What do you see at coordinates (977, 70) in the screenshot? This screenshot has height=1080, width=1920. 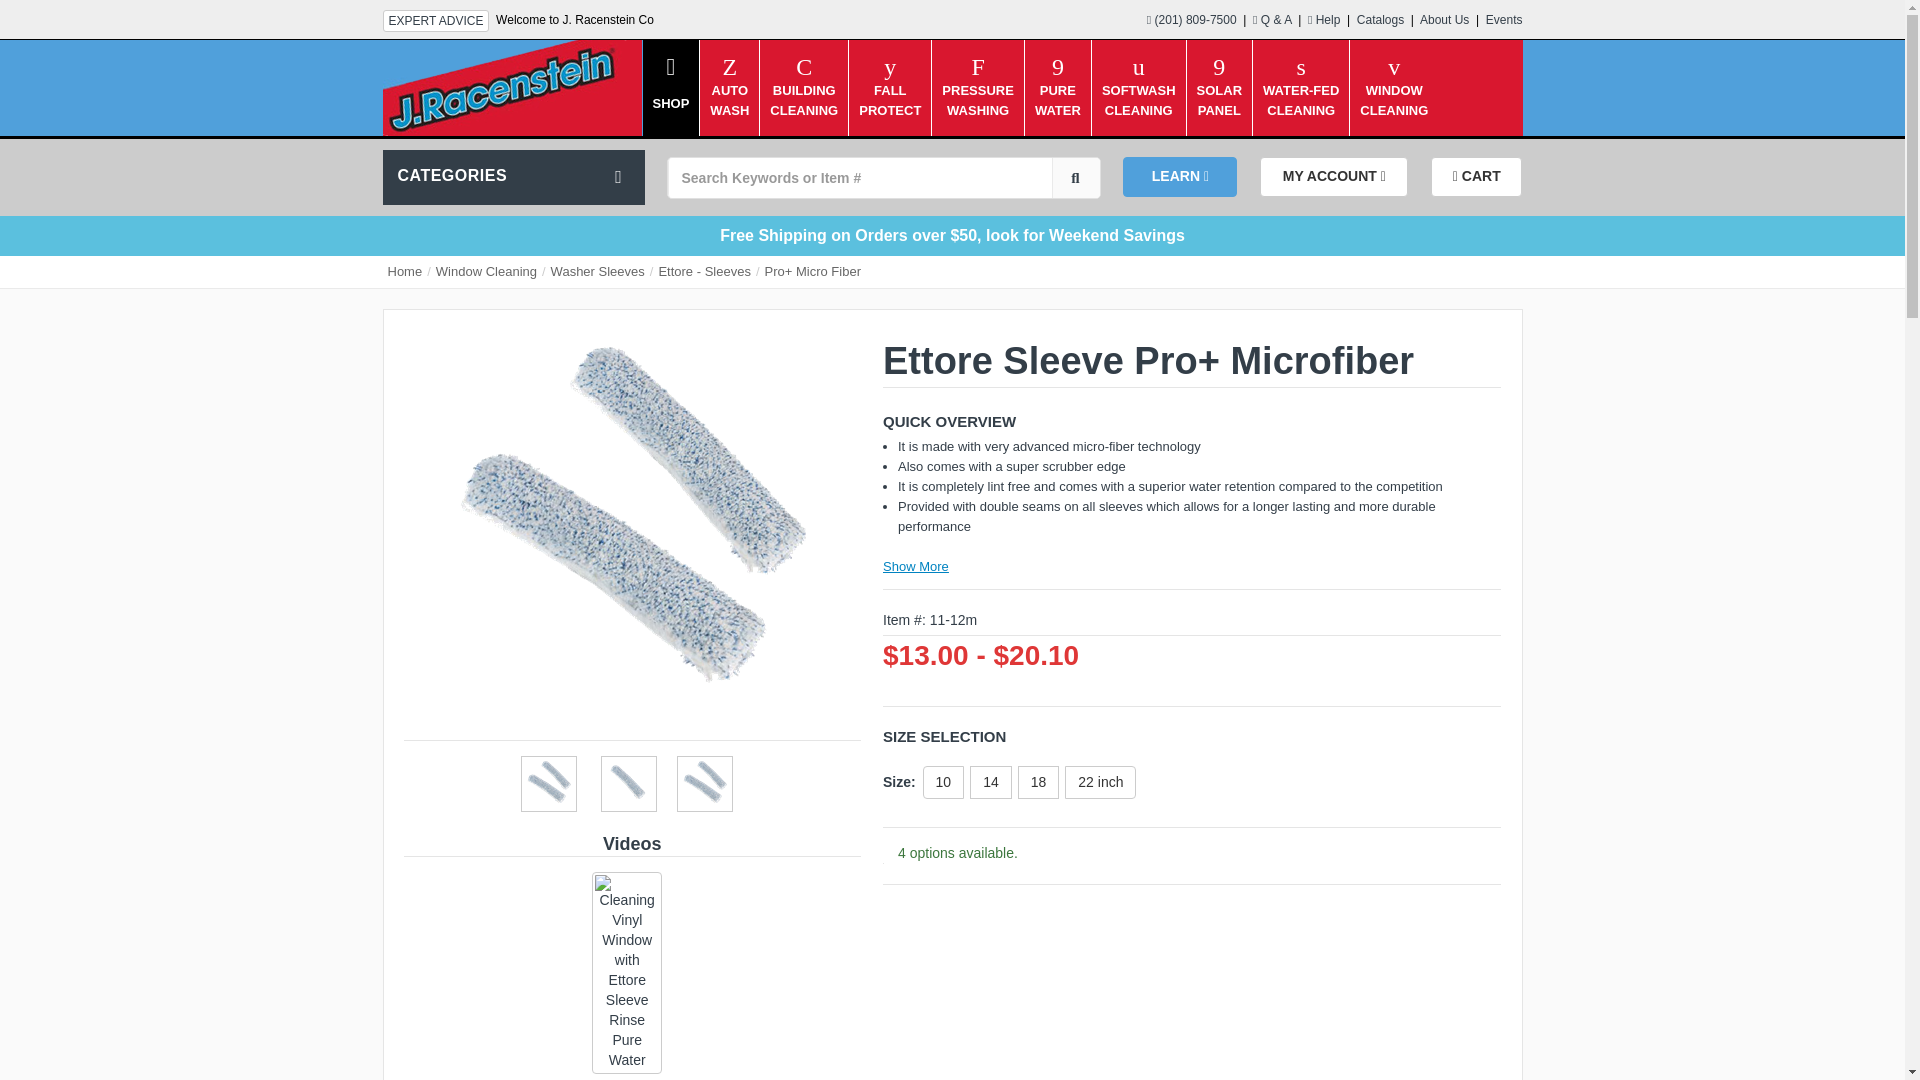 I see `Auto Wash` at bounding box center [977, 70].